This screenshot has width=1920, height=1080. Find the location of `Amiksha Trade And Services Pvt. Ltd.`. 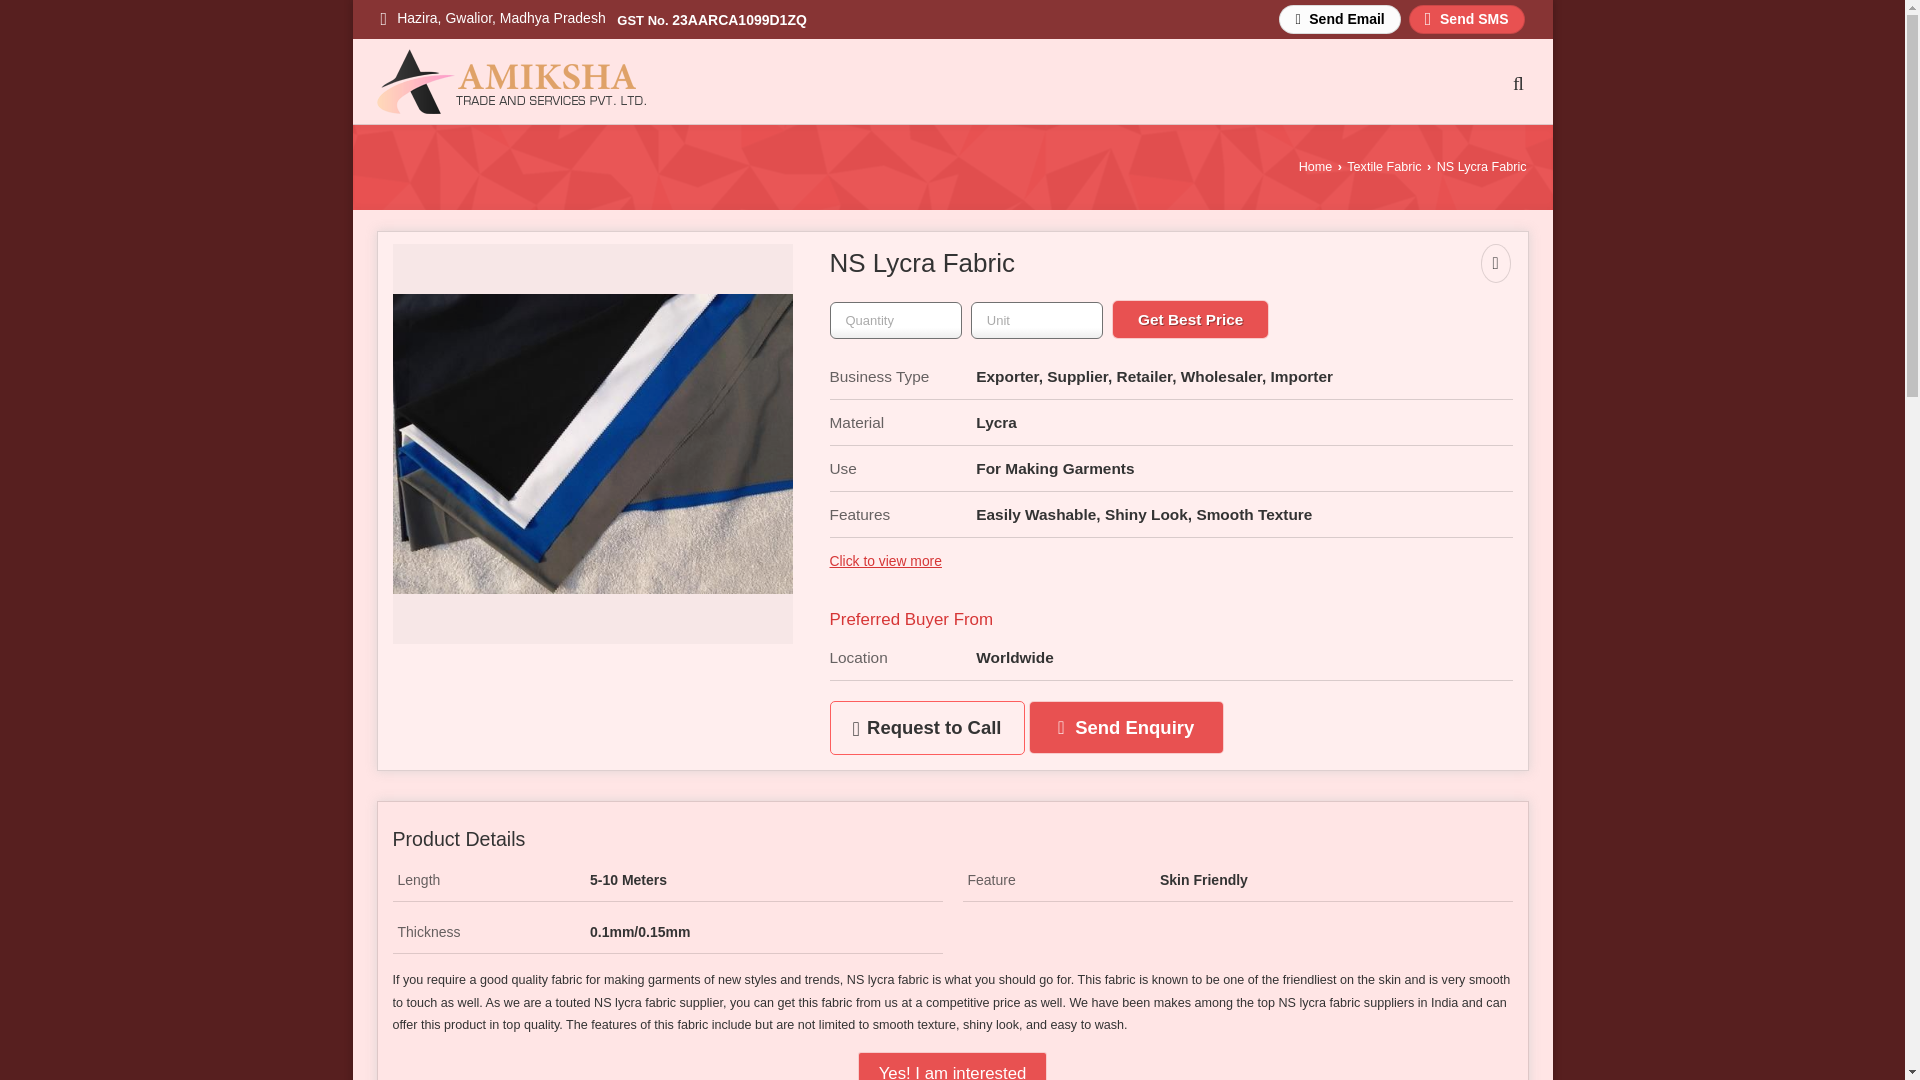

Amiksha Trade And Services Pvt. Ltd. is located at coordinates (510, 81).